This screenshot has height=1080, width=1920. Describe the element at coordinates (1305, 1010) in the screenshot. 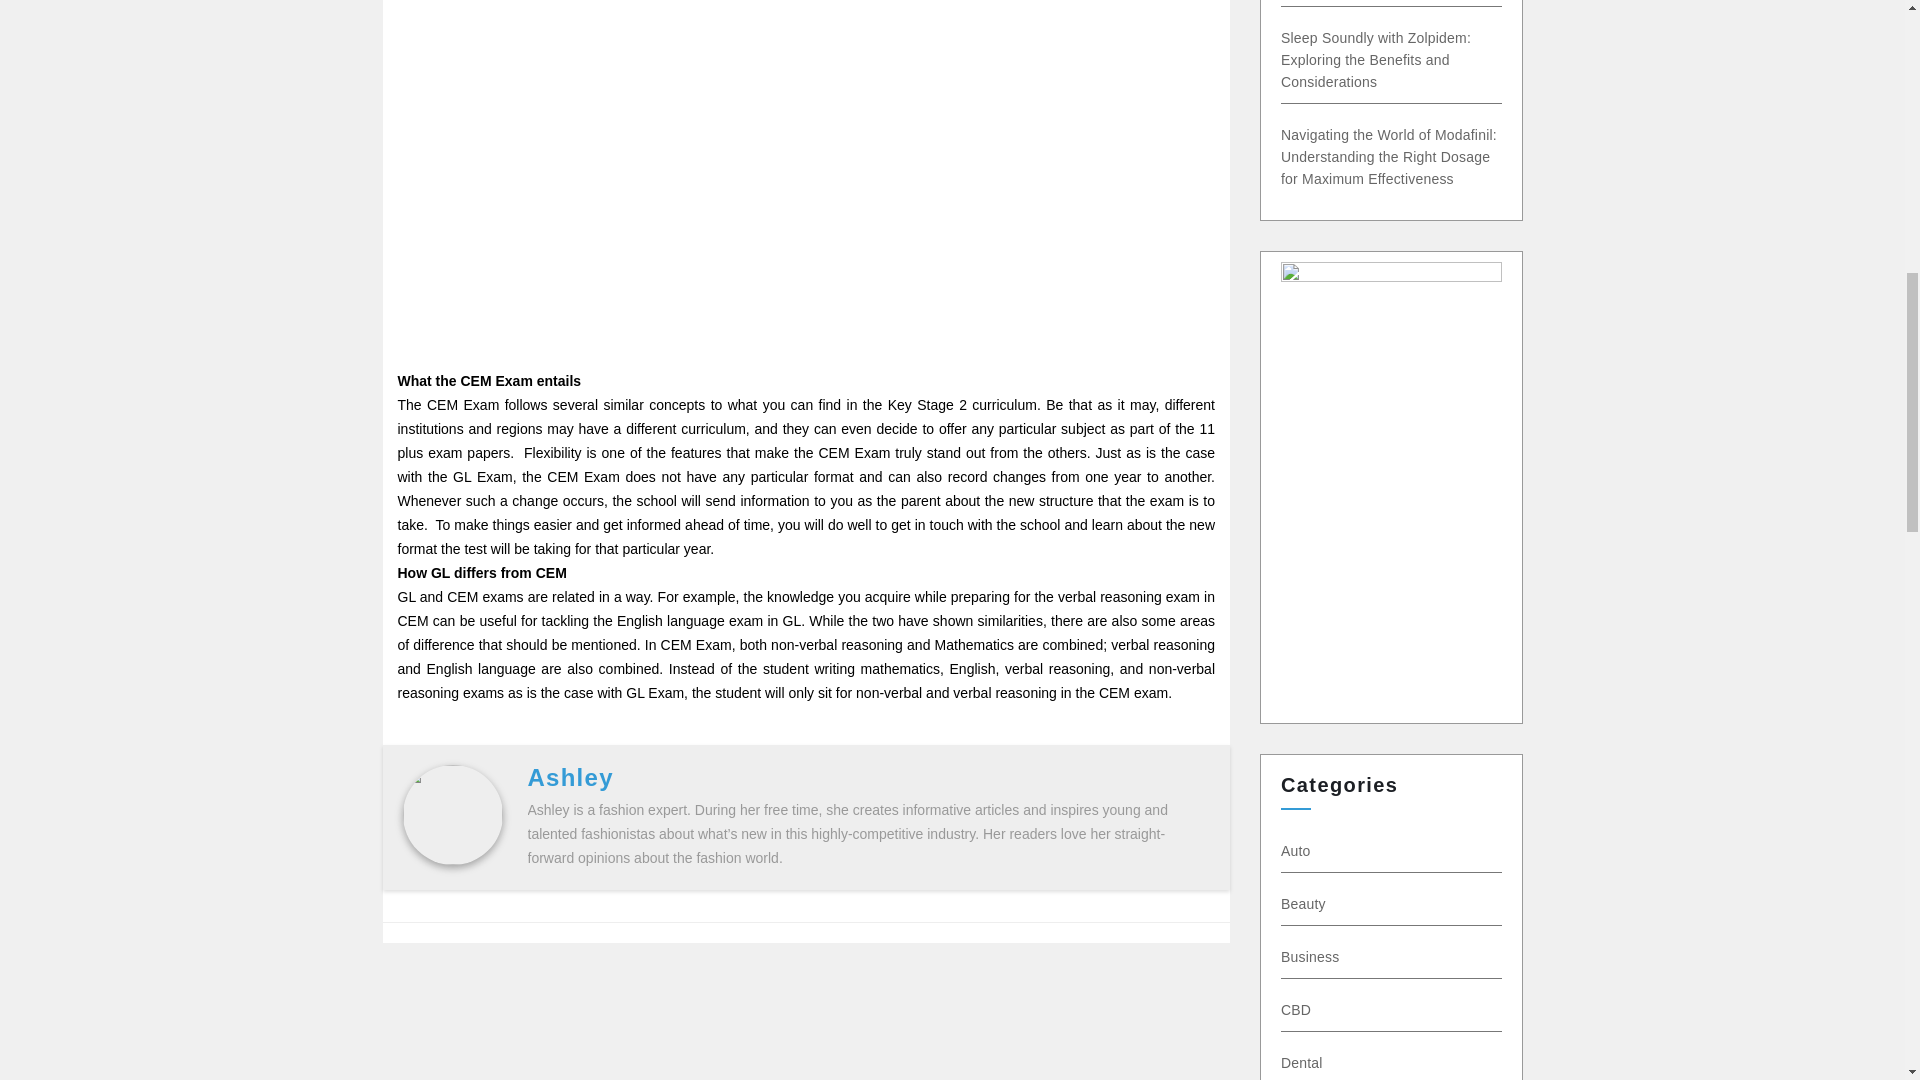

I see `CBD` at that location.